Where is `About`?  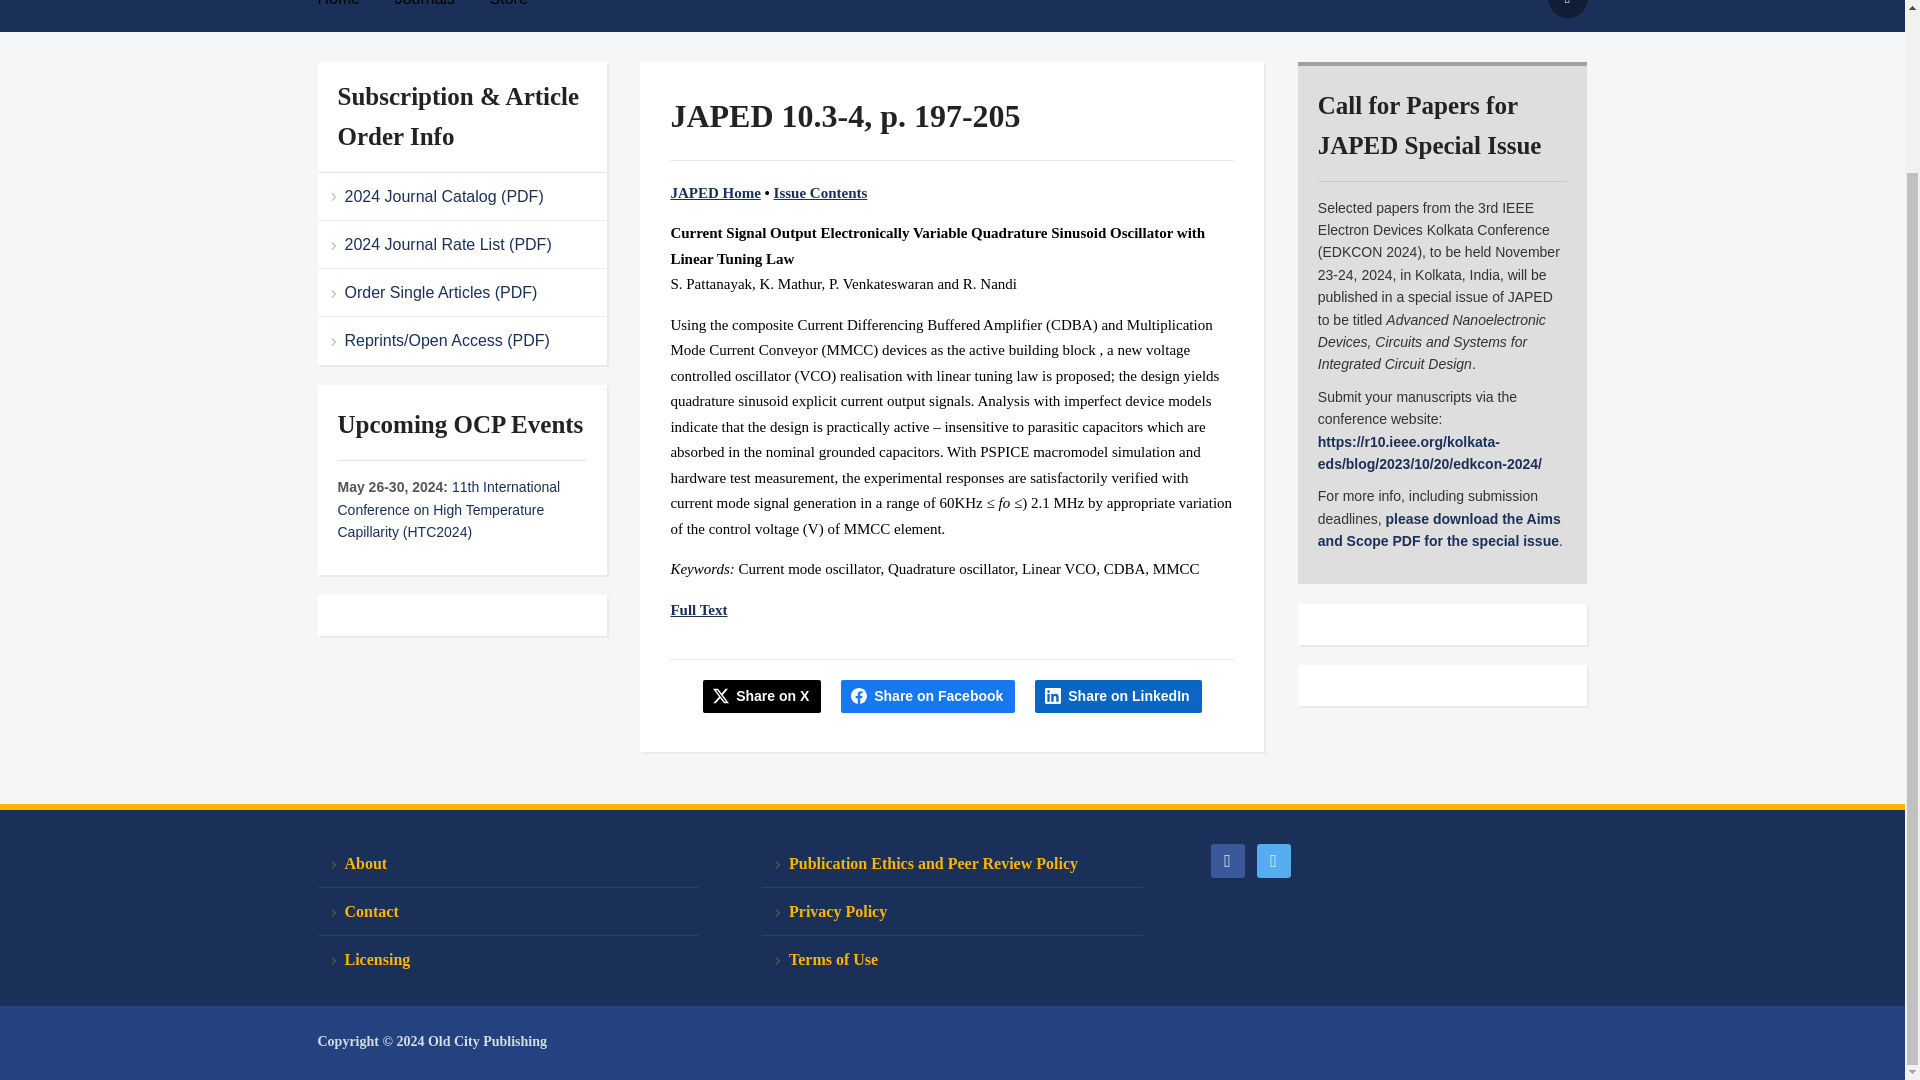 About is located at coordinates (508, 864).